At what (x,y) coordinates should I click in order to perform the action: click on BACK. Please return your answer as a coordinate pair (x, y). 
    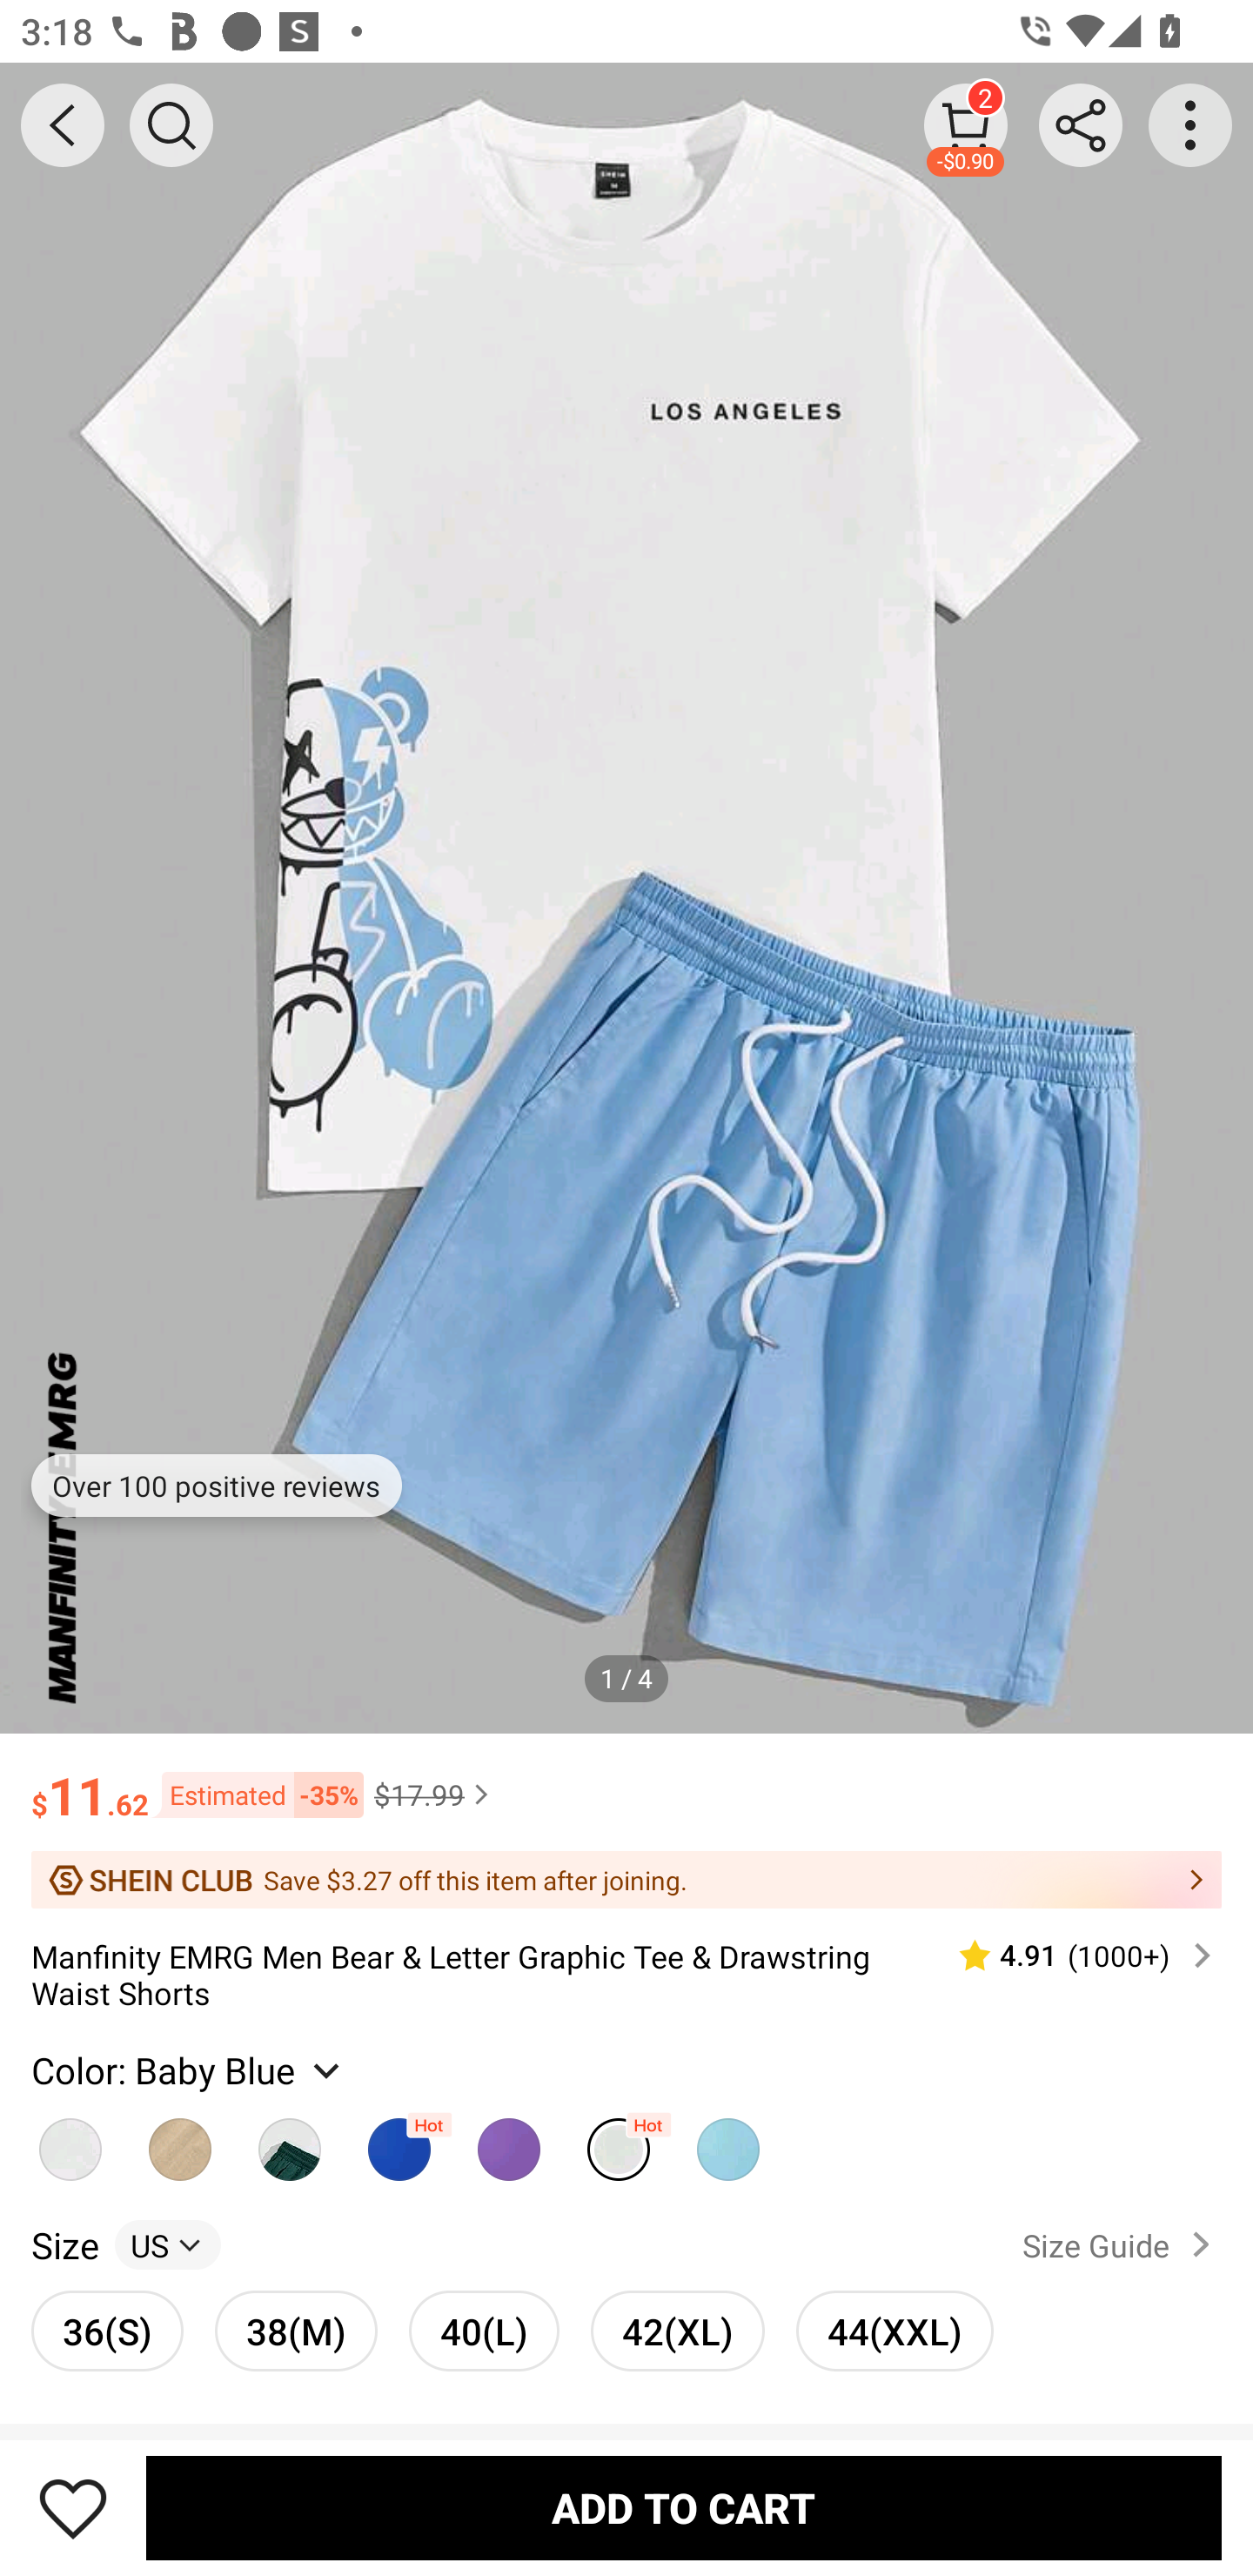
    Looking at the image, I should click on (63, 125).